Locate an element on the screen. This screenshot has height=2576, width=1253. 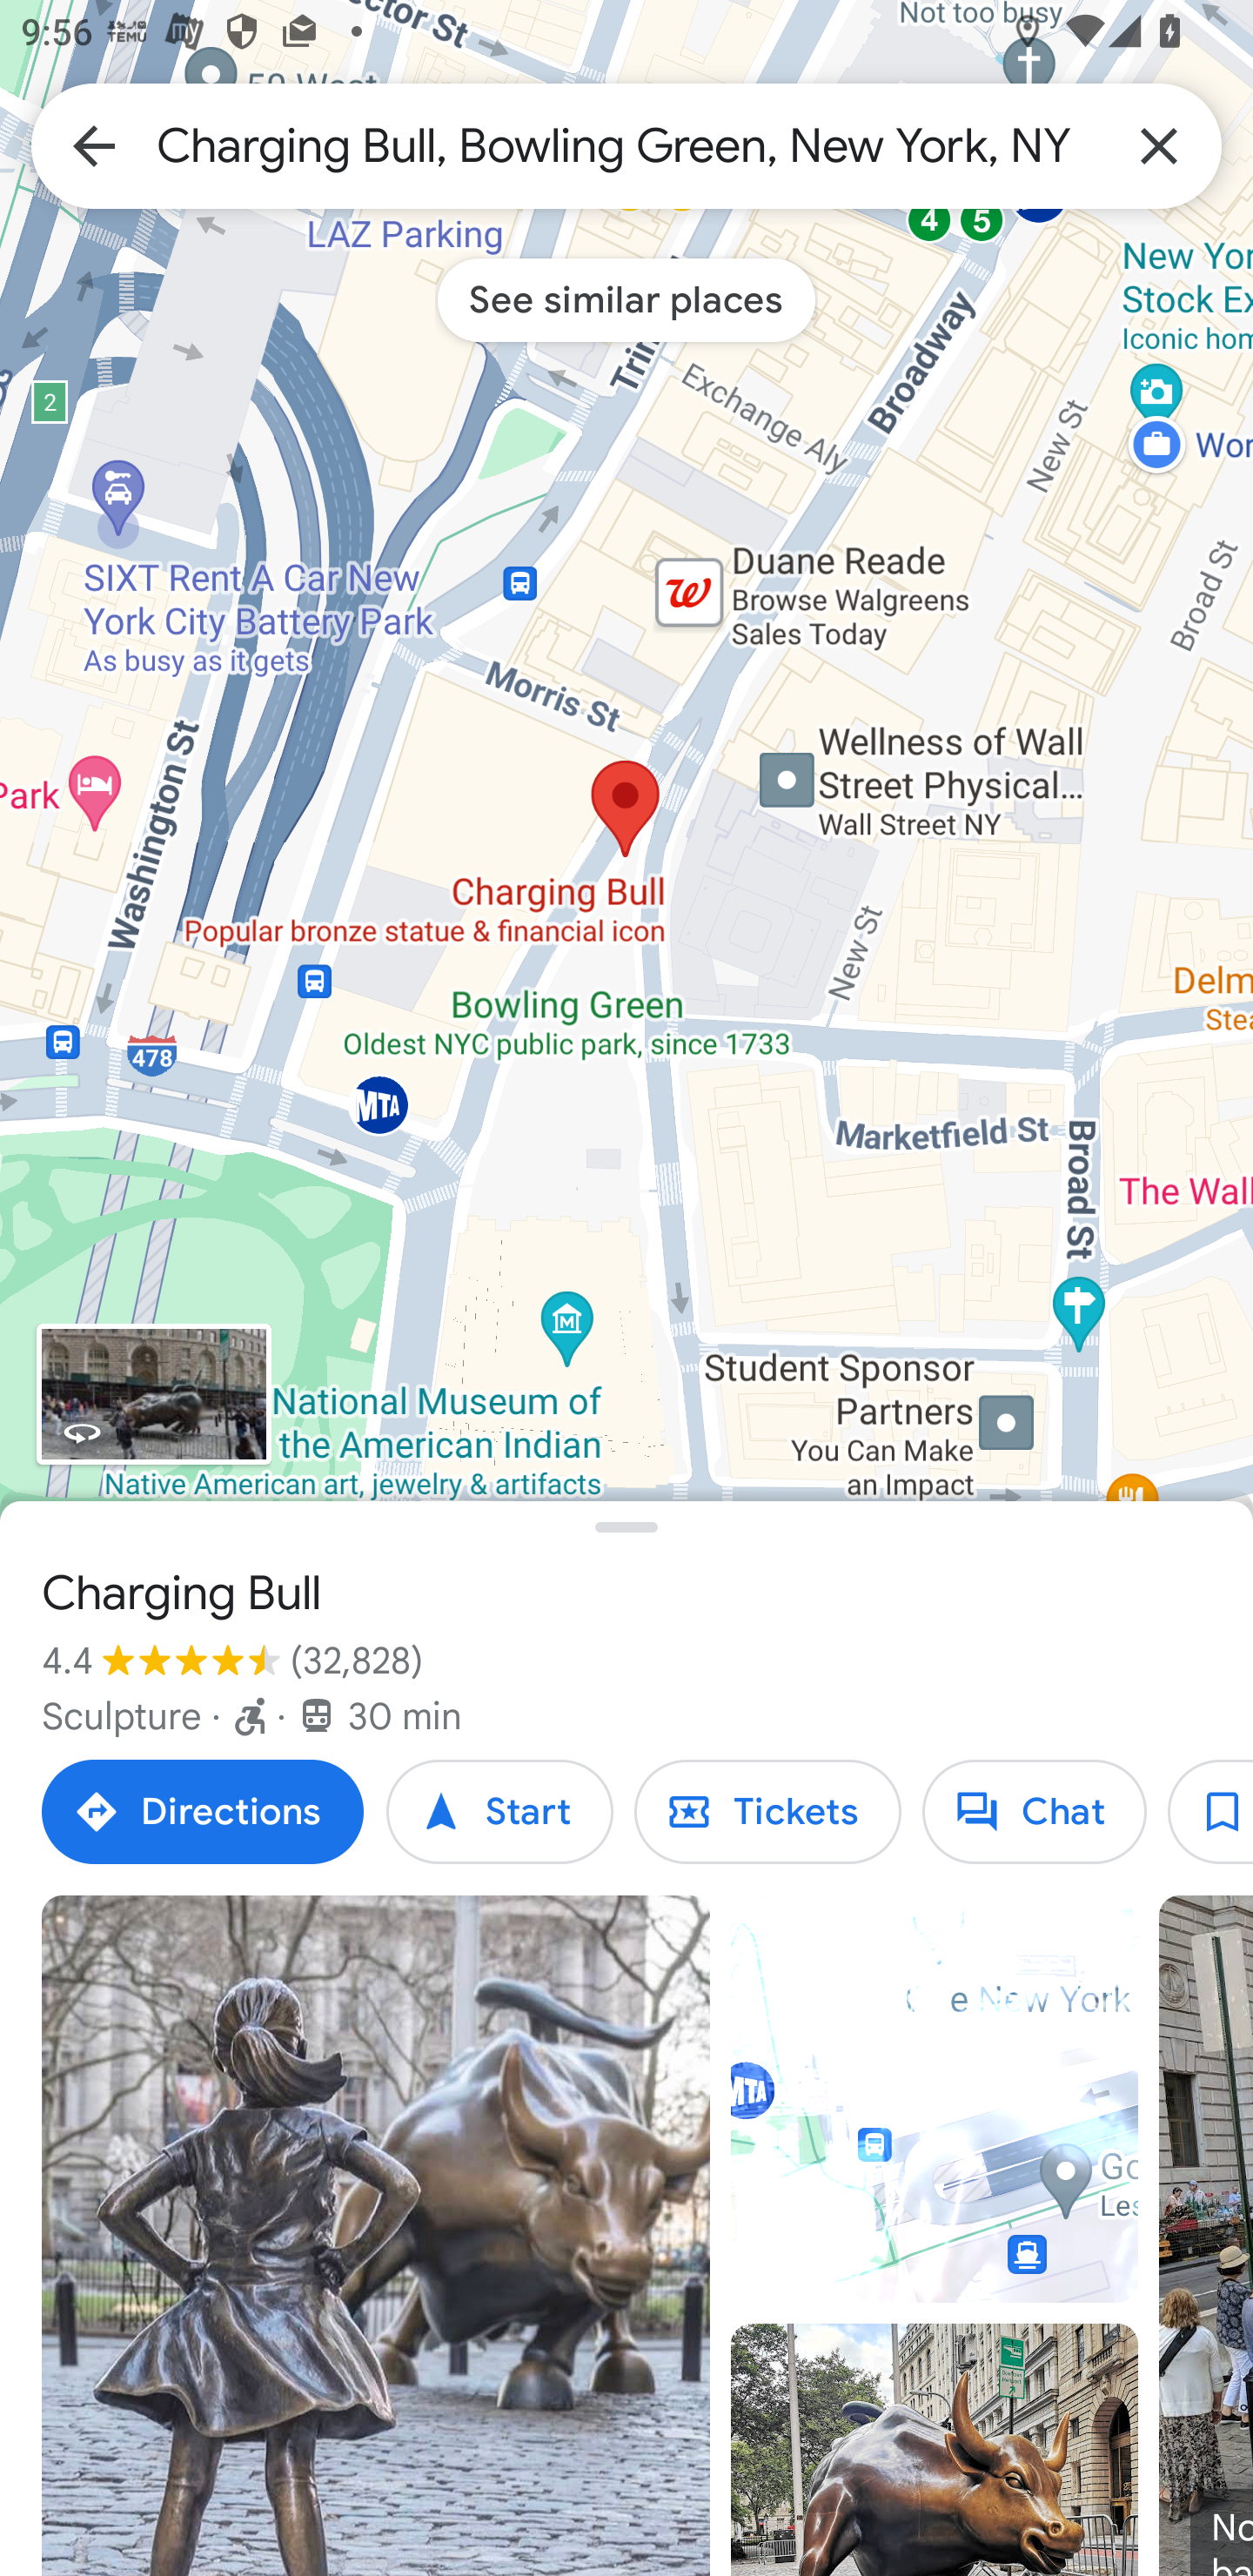
View Street view imagery for Charging Bull is located at coordinates (153, 1394).